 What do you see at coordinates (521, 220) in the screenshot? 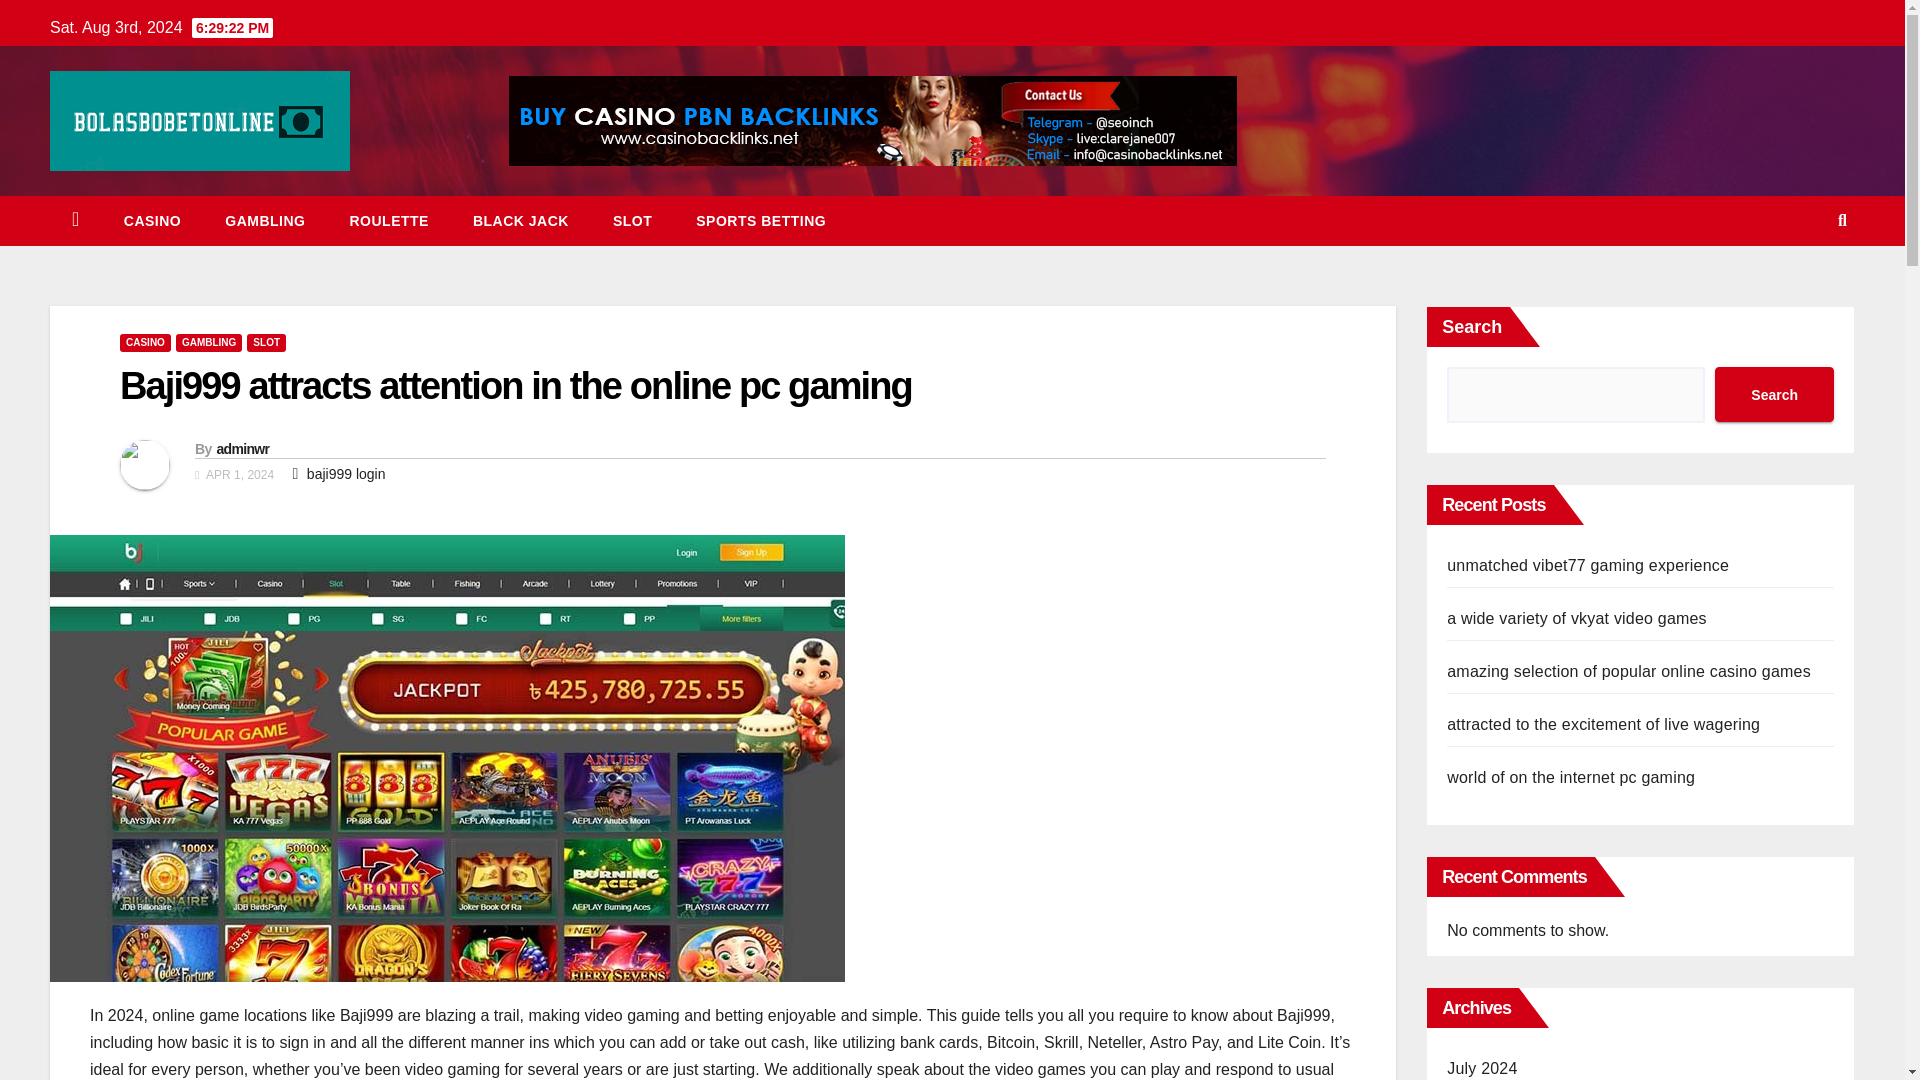
I see `BLACK JACK` at bounding box center [521, 220].